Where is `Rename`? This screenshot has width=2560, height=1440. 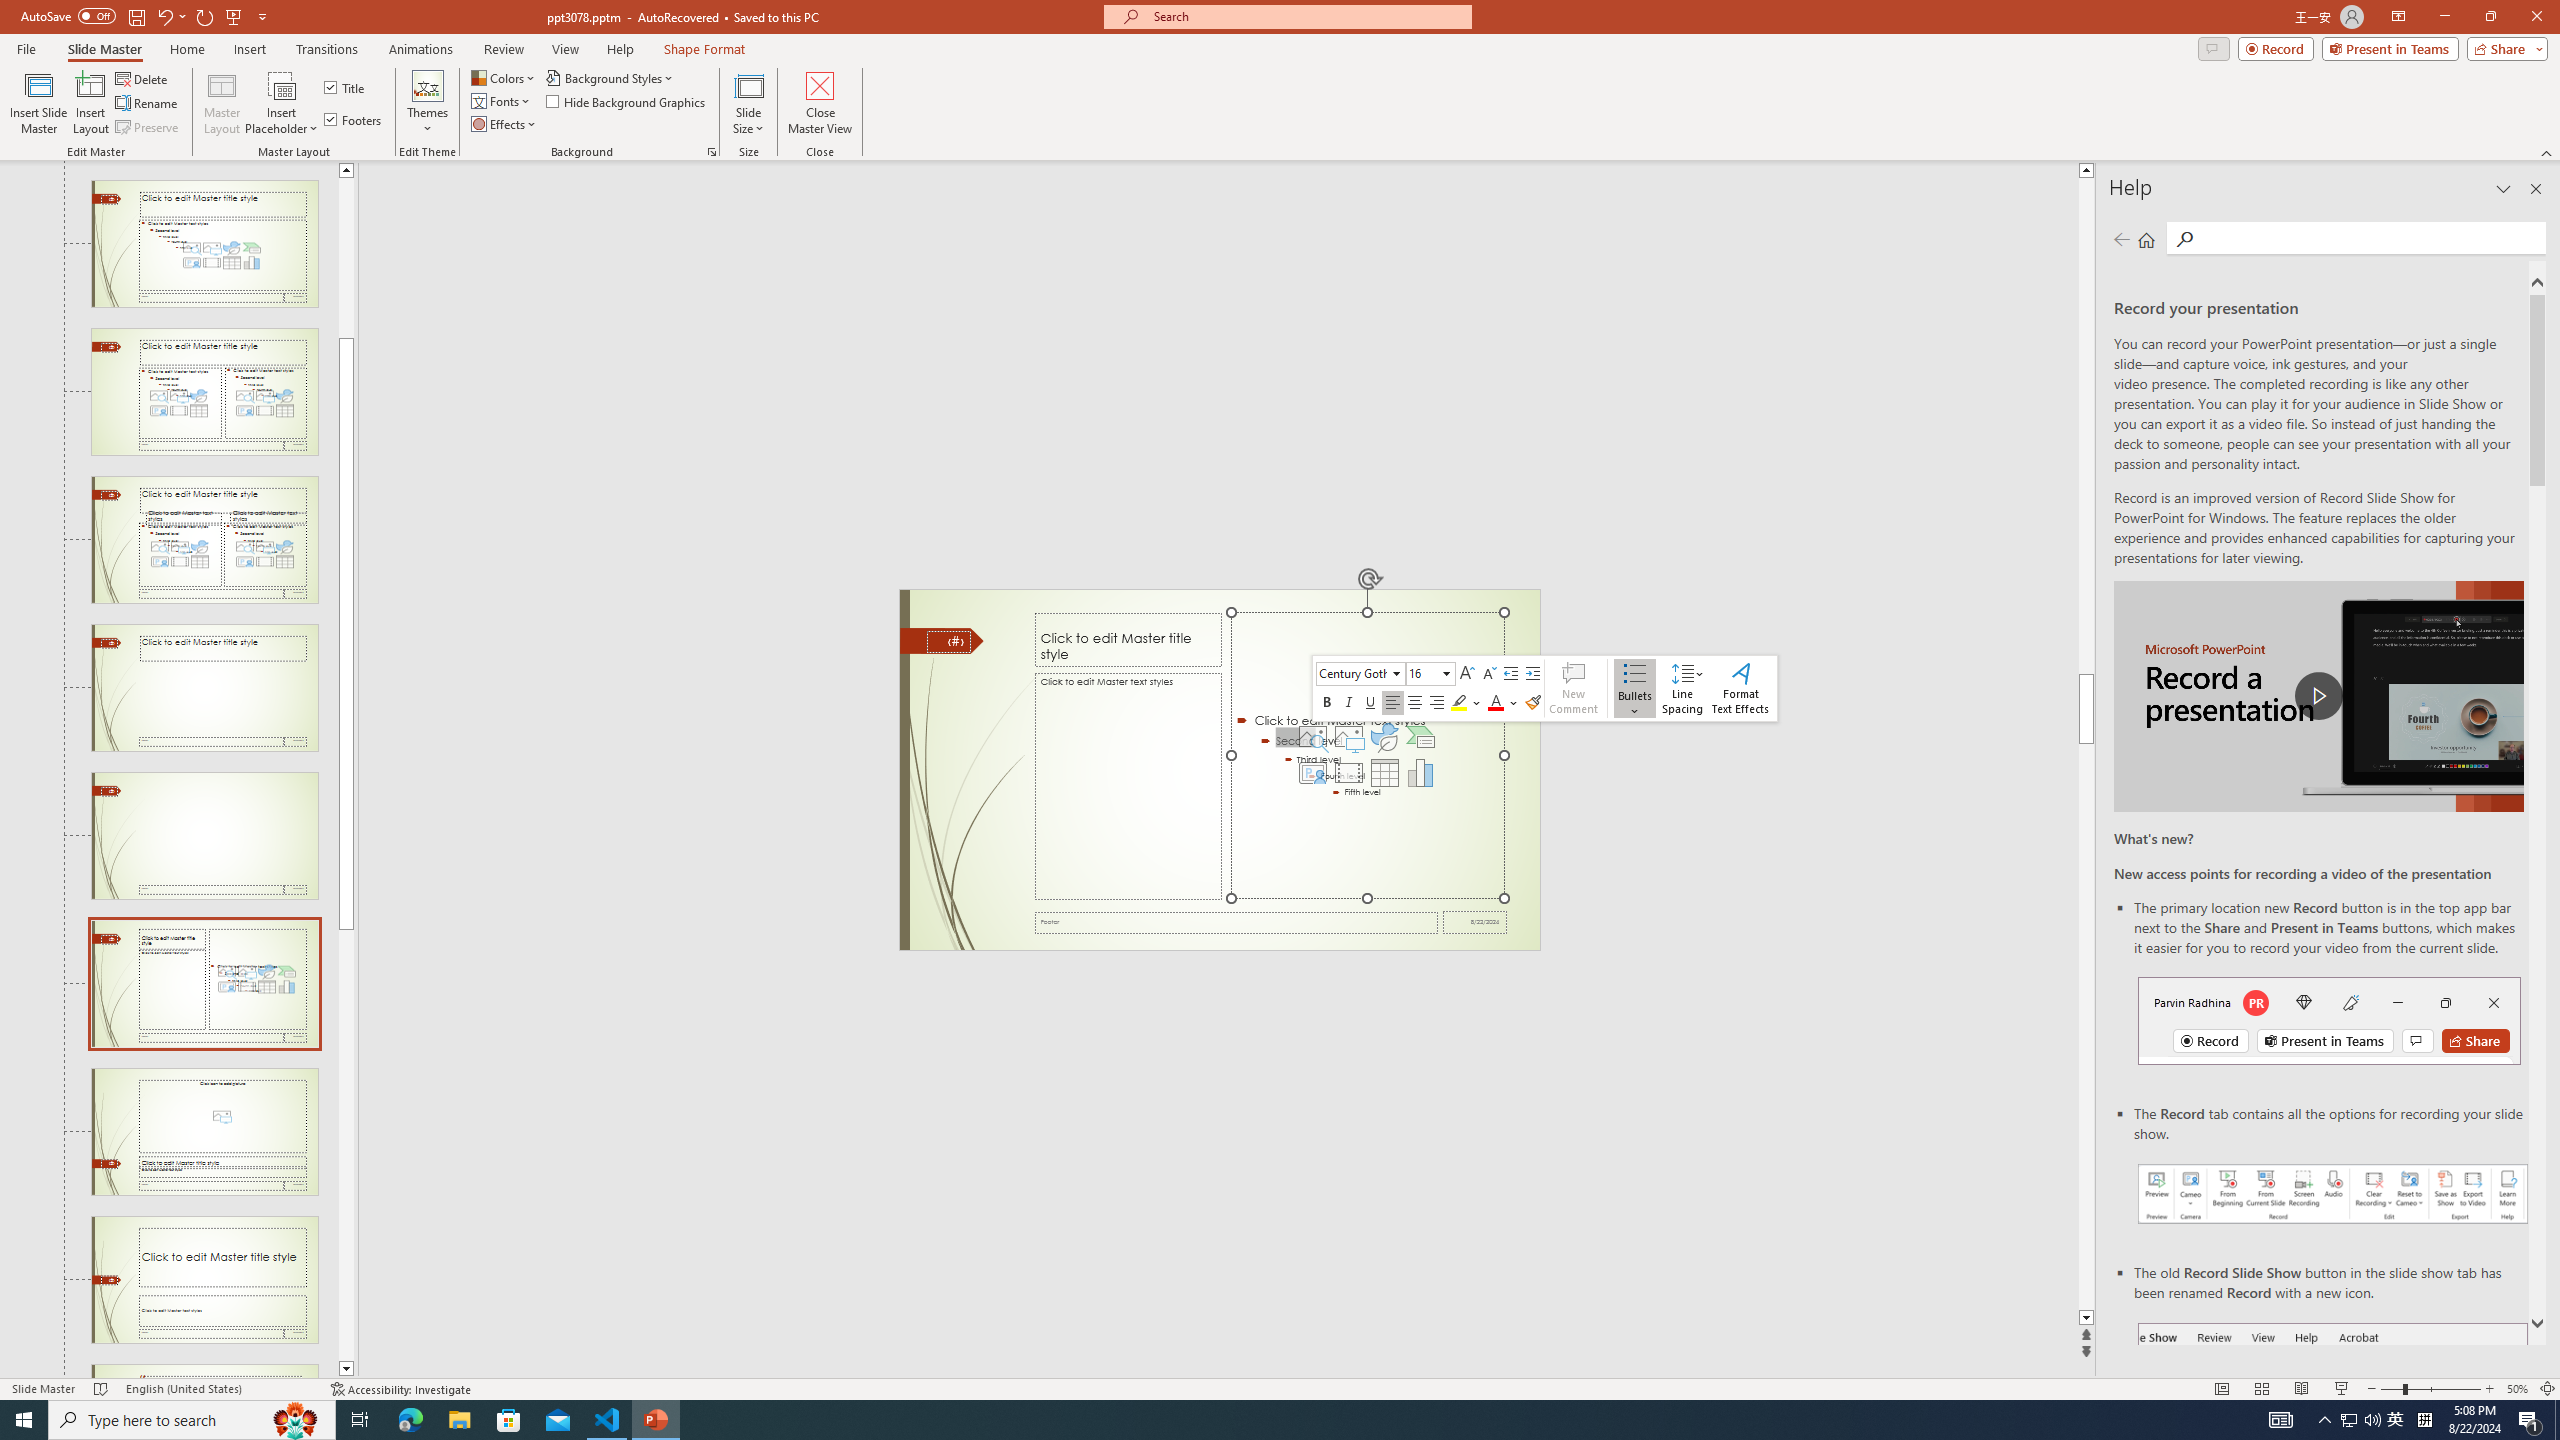
Rename is located at coordinates (148, 104).